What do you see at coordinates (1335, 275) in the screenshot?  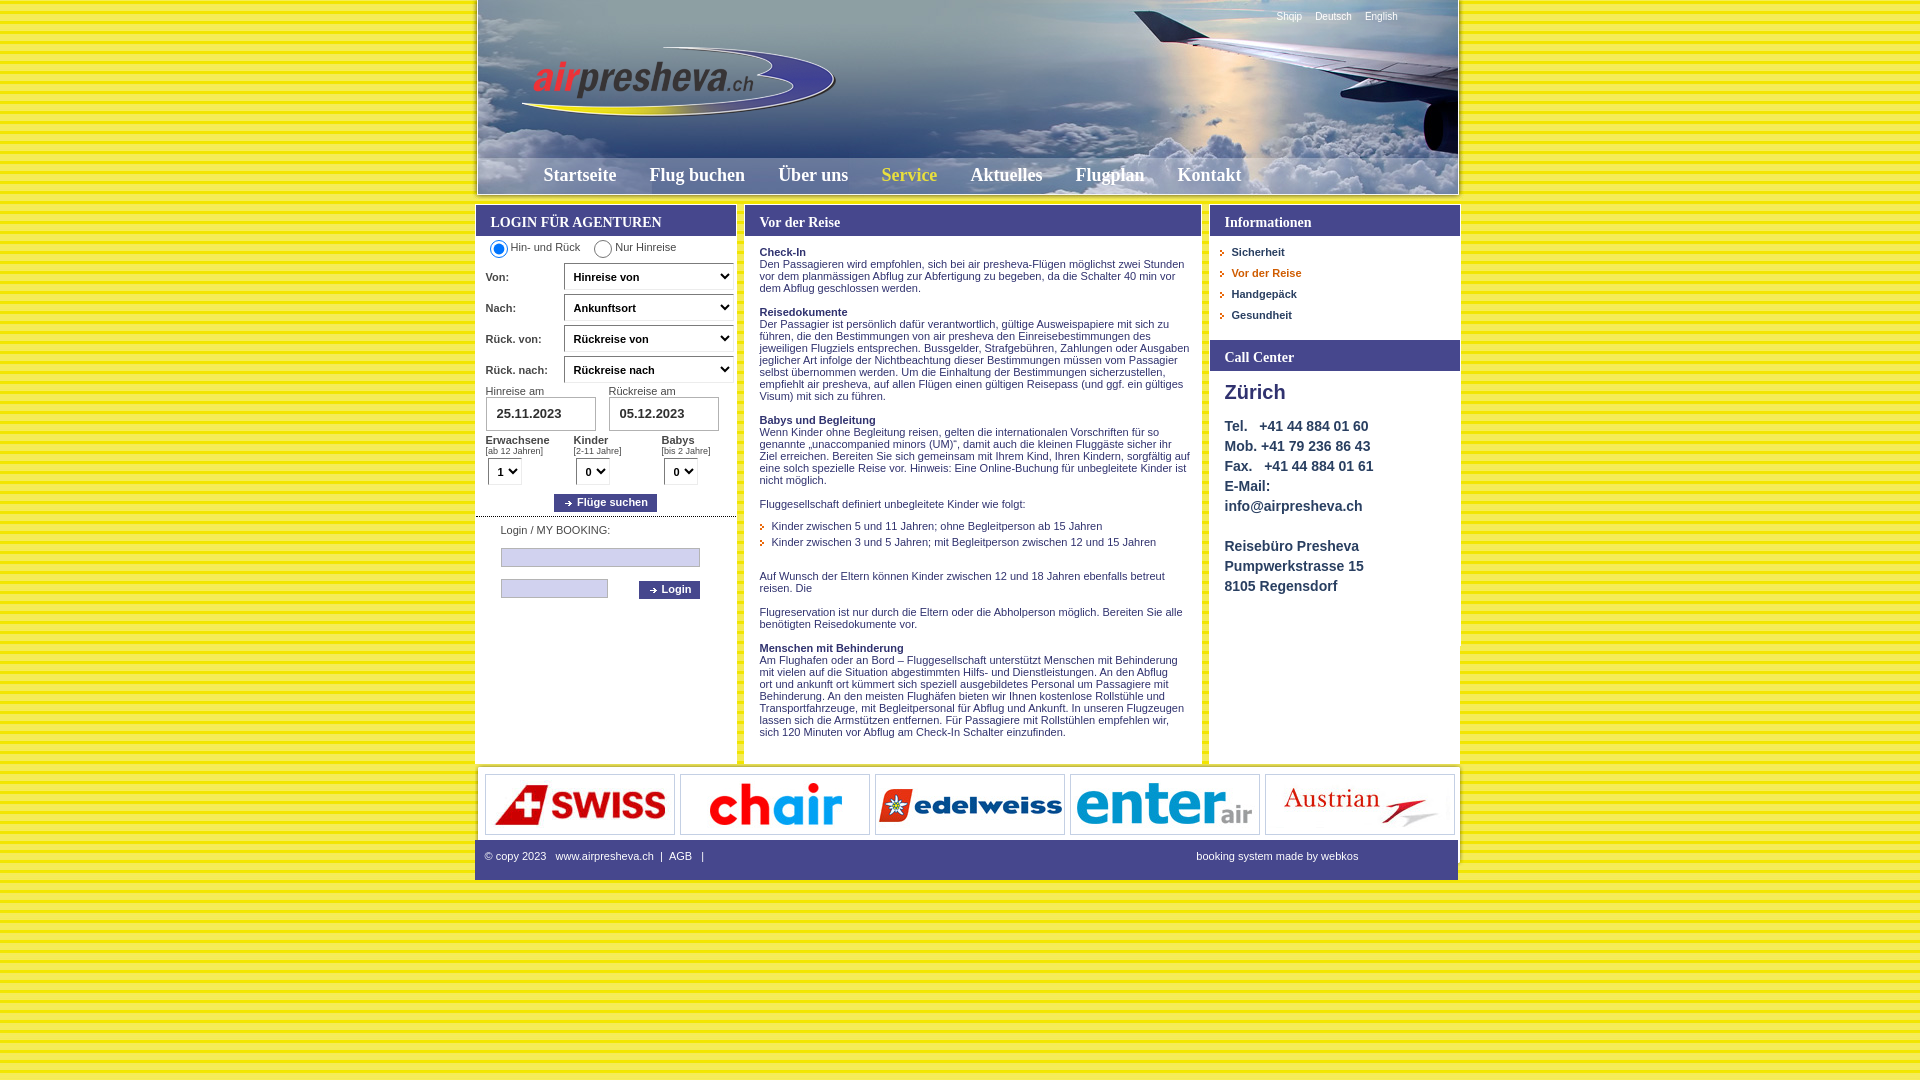 I see `Vor der Reise` at bounding box center [1335, 275].